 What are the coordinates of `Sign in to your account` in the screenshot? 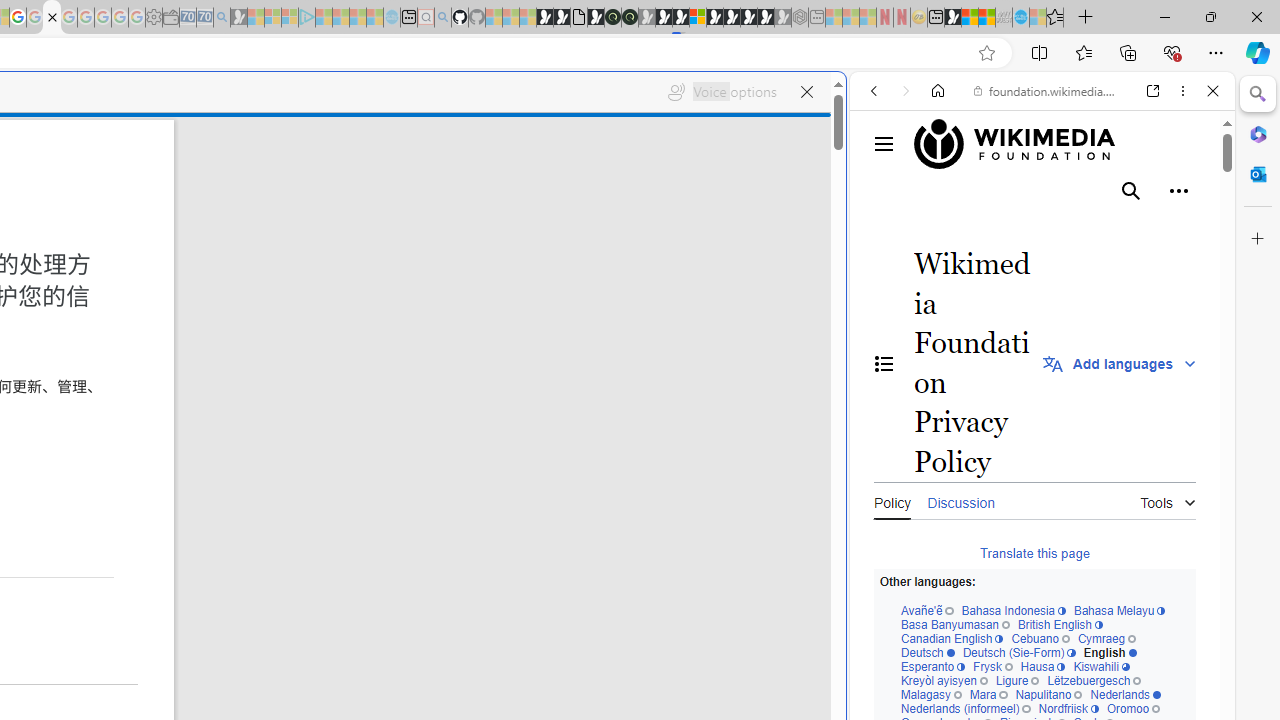 It's located at (698, 18).